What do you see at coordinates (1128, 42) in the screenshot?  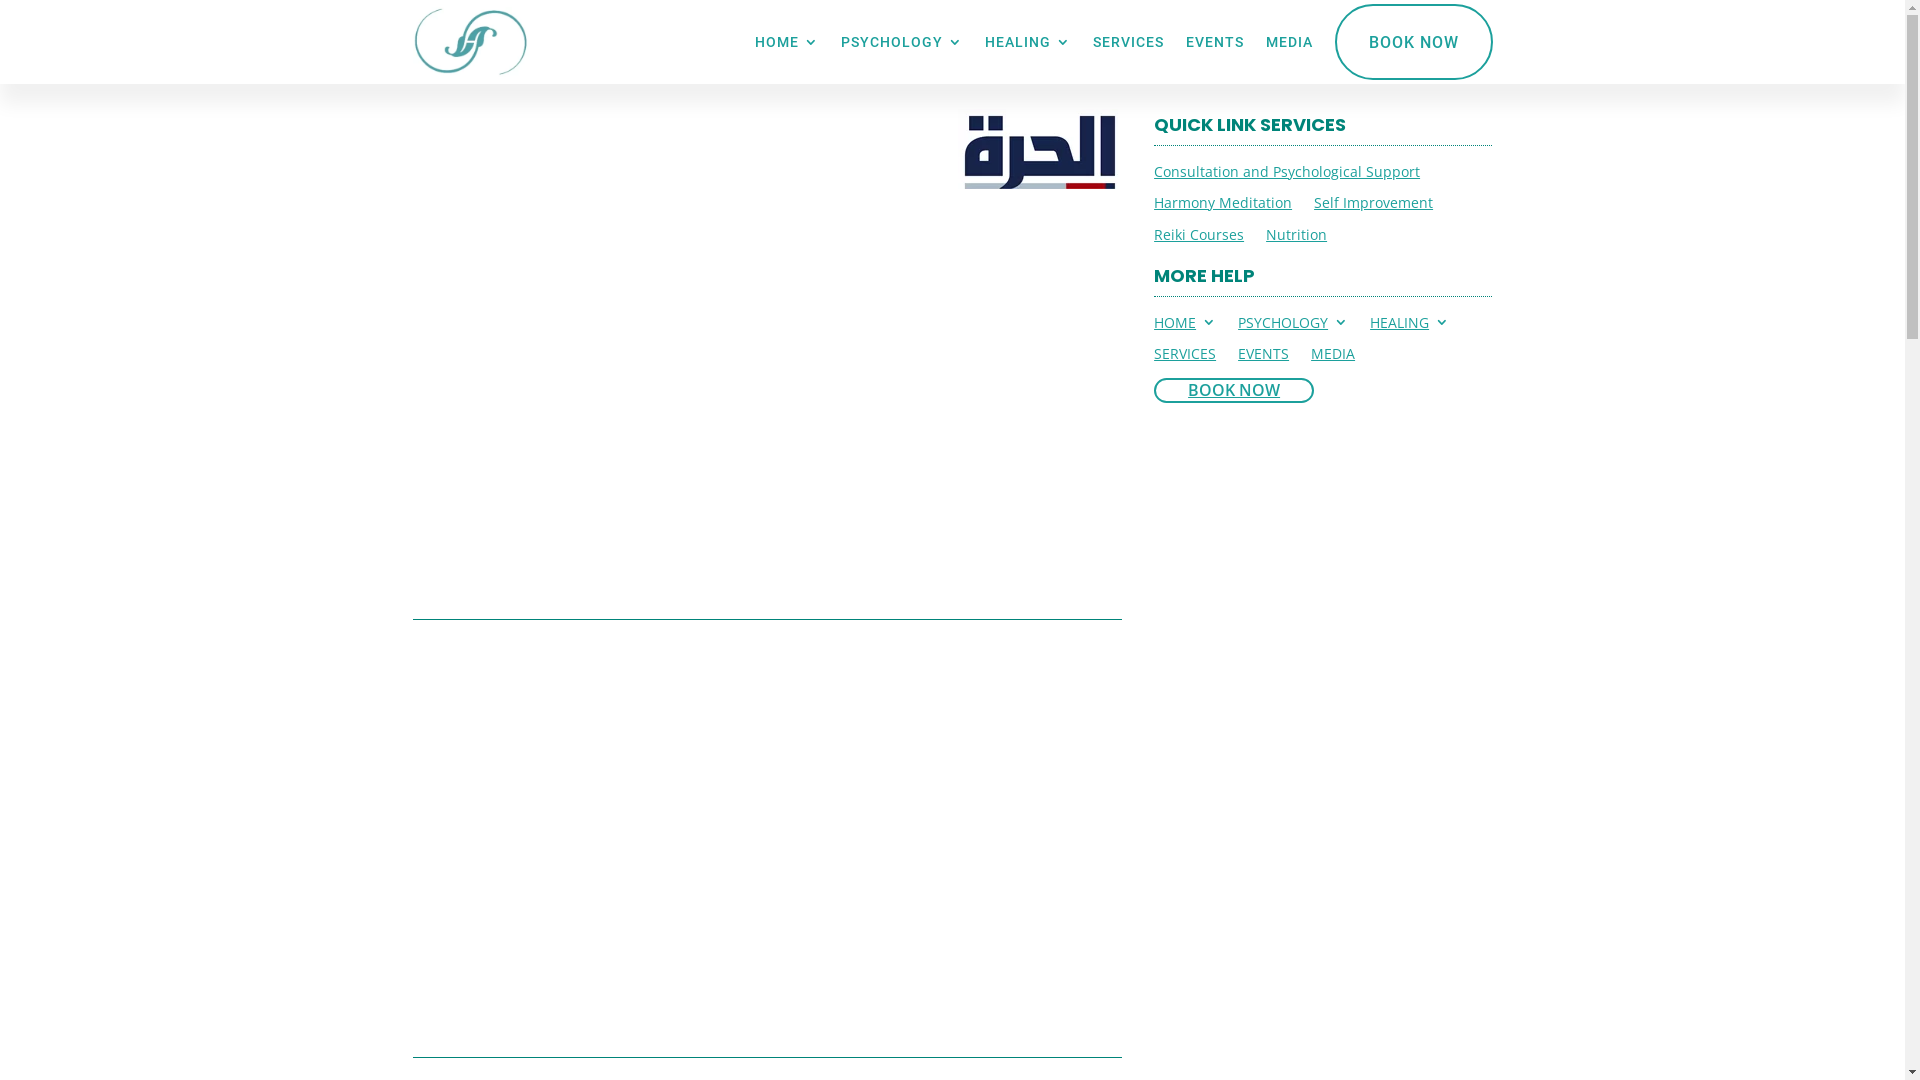 I see `SERVICES` at bounding box center [1128, 42].